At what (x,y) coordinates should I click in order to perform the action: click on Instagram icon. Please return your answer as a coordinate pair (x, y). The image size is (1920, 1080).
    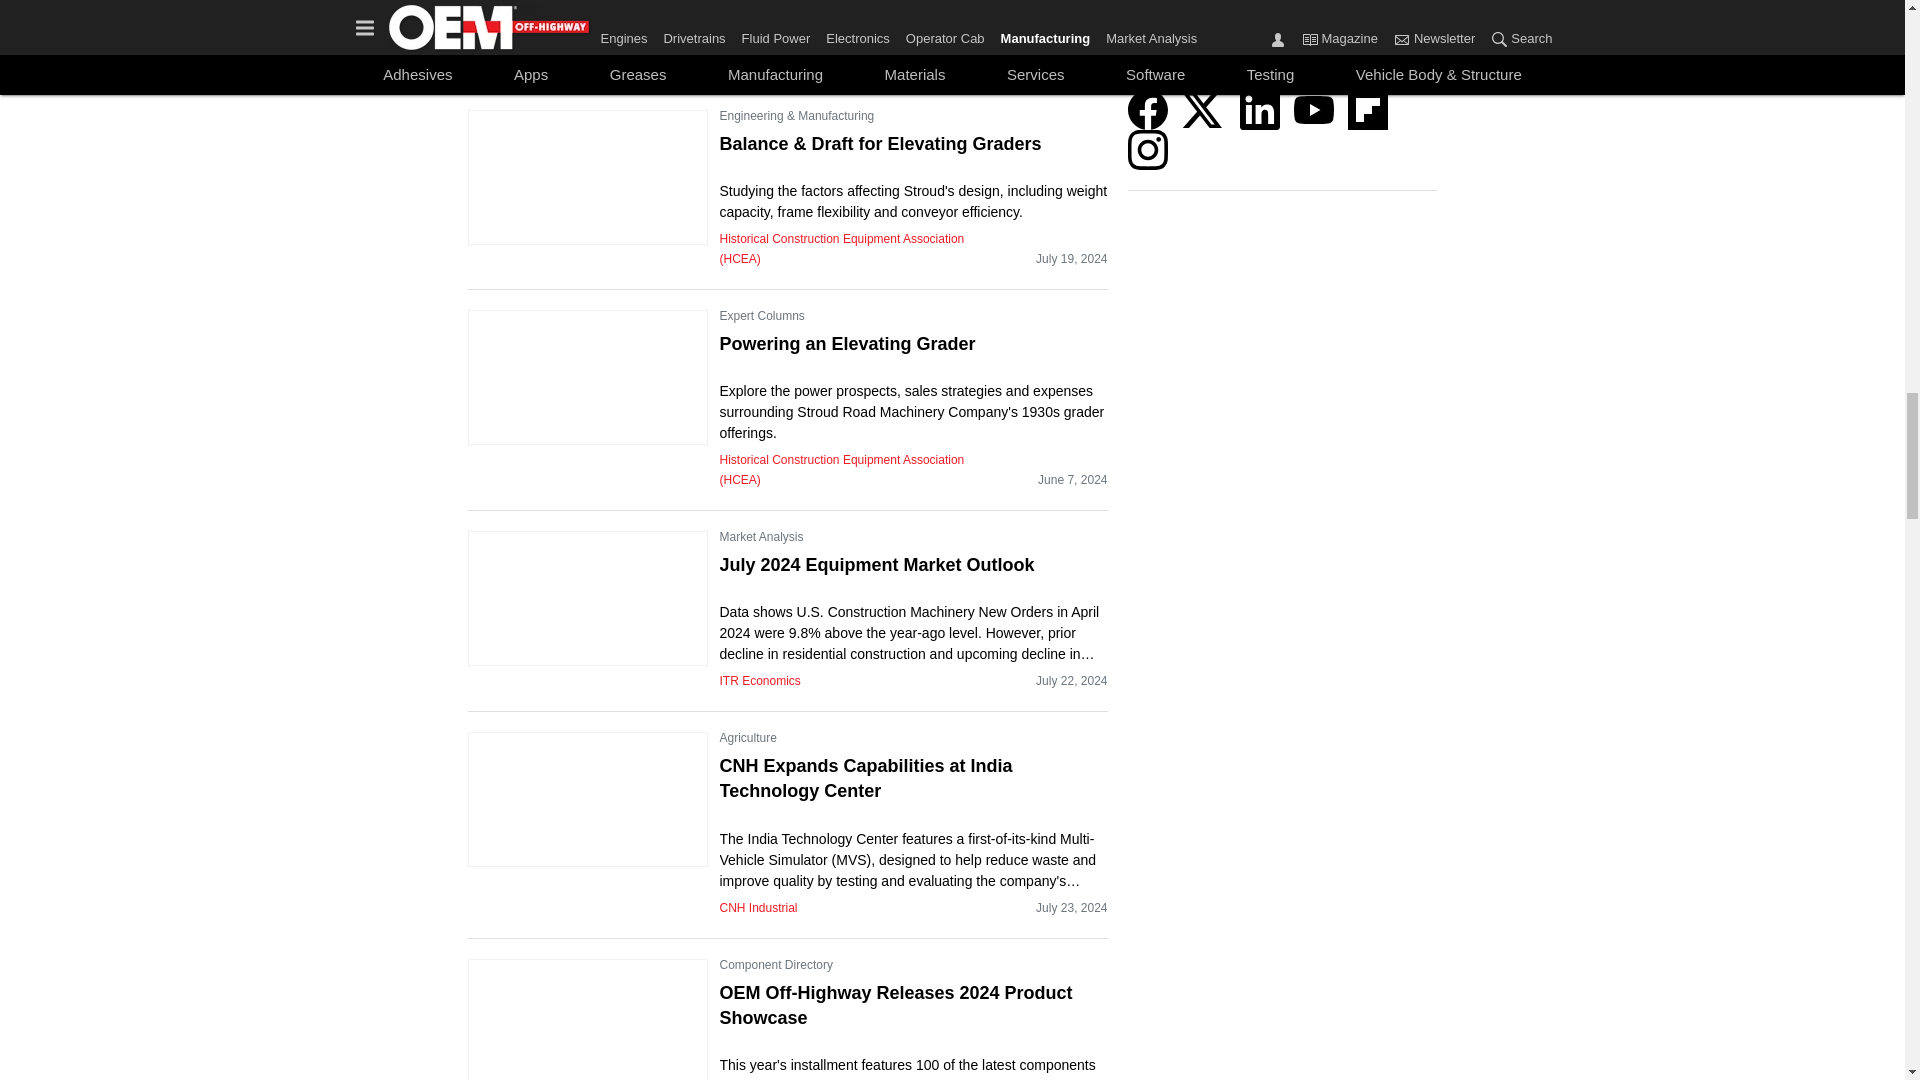
    Looking at the image, I should click on (1148, 149).